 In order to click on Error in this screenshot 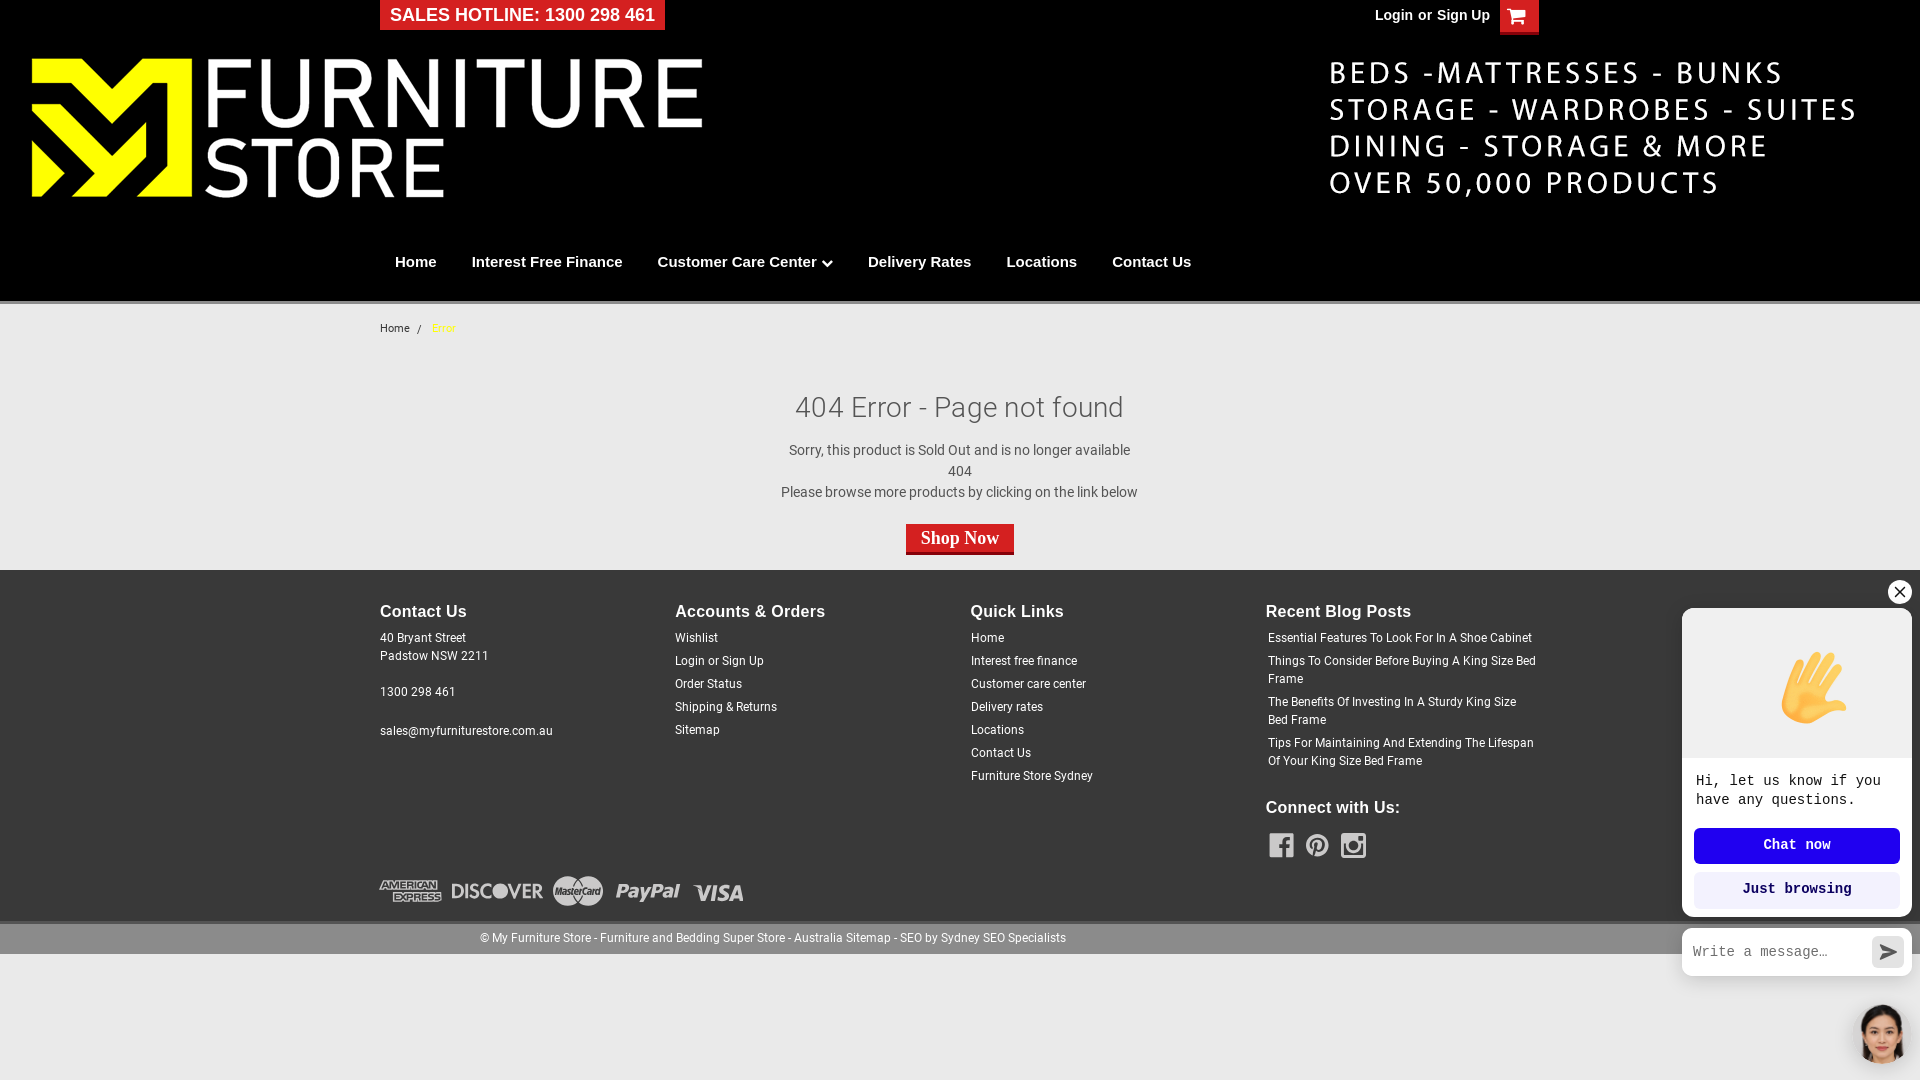, I will do `click(444, 328)`.